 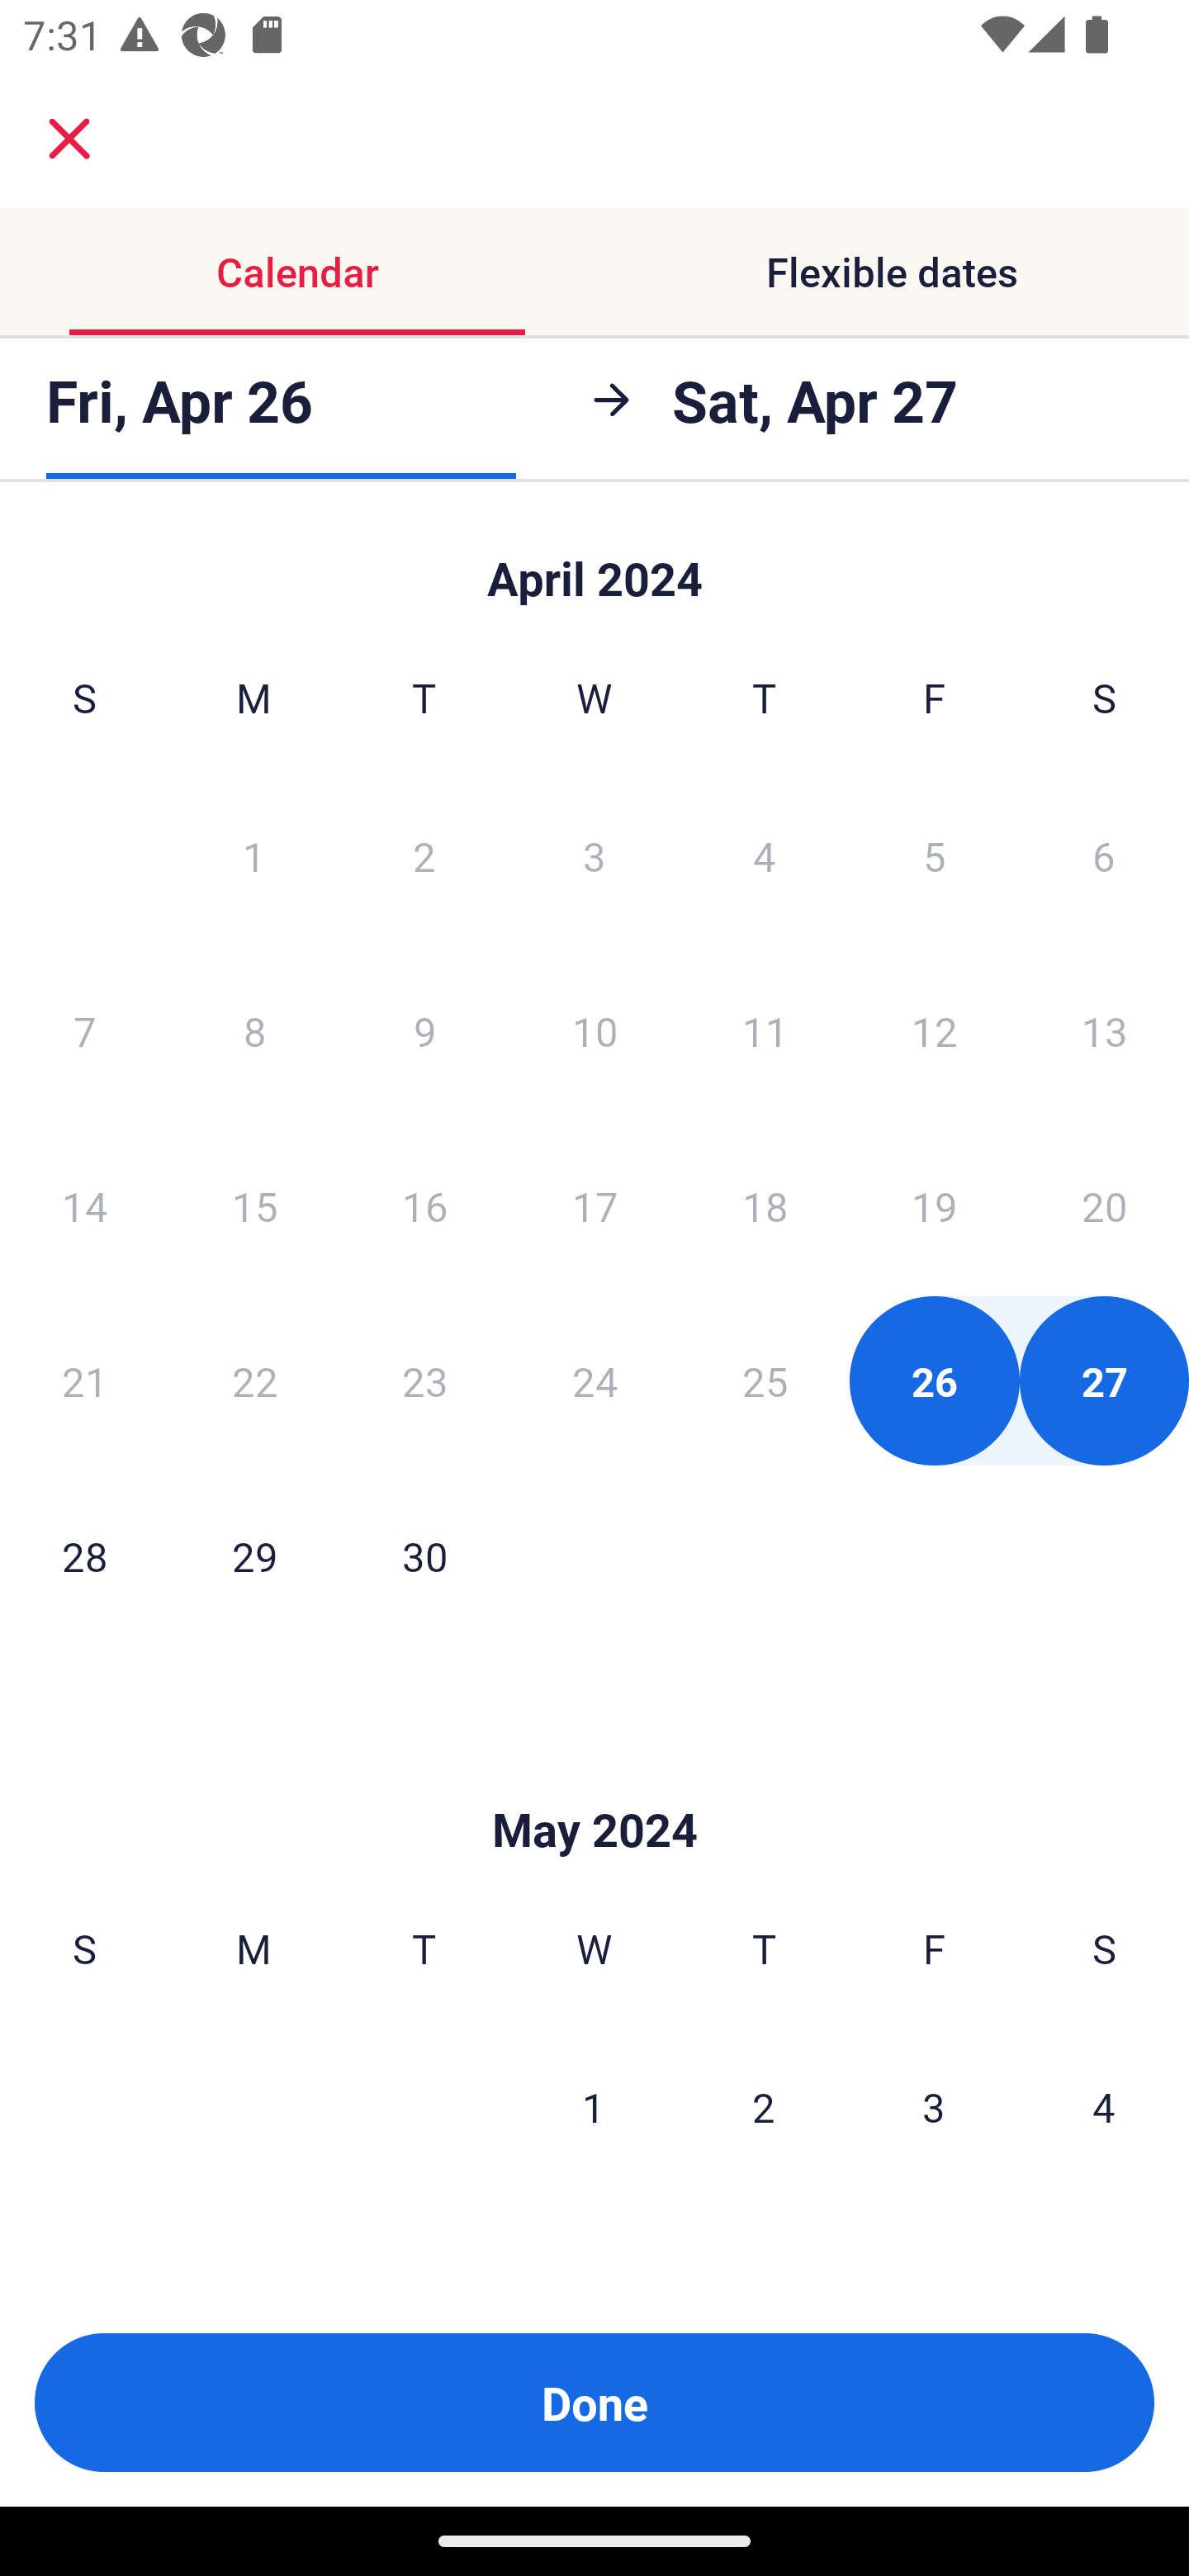 What do you see at coordinates (254, 1205) in the screenshot?
I see `15 Monday, April 15, 2024` at bounding box center [254, 1205].